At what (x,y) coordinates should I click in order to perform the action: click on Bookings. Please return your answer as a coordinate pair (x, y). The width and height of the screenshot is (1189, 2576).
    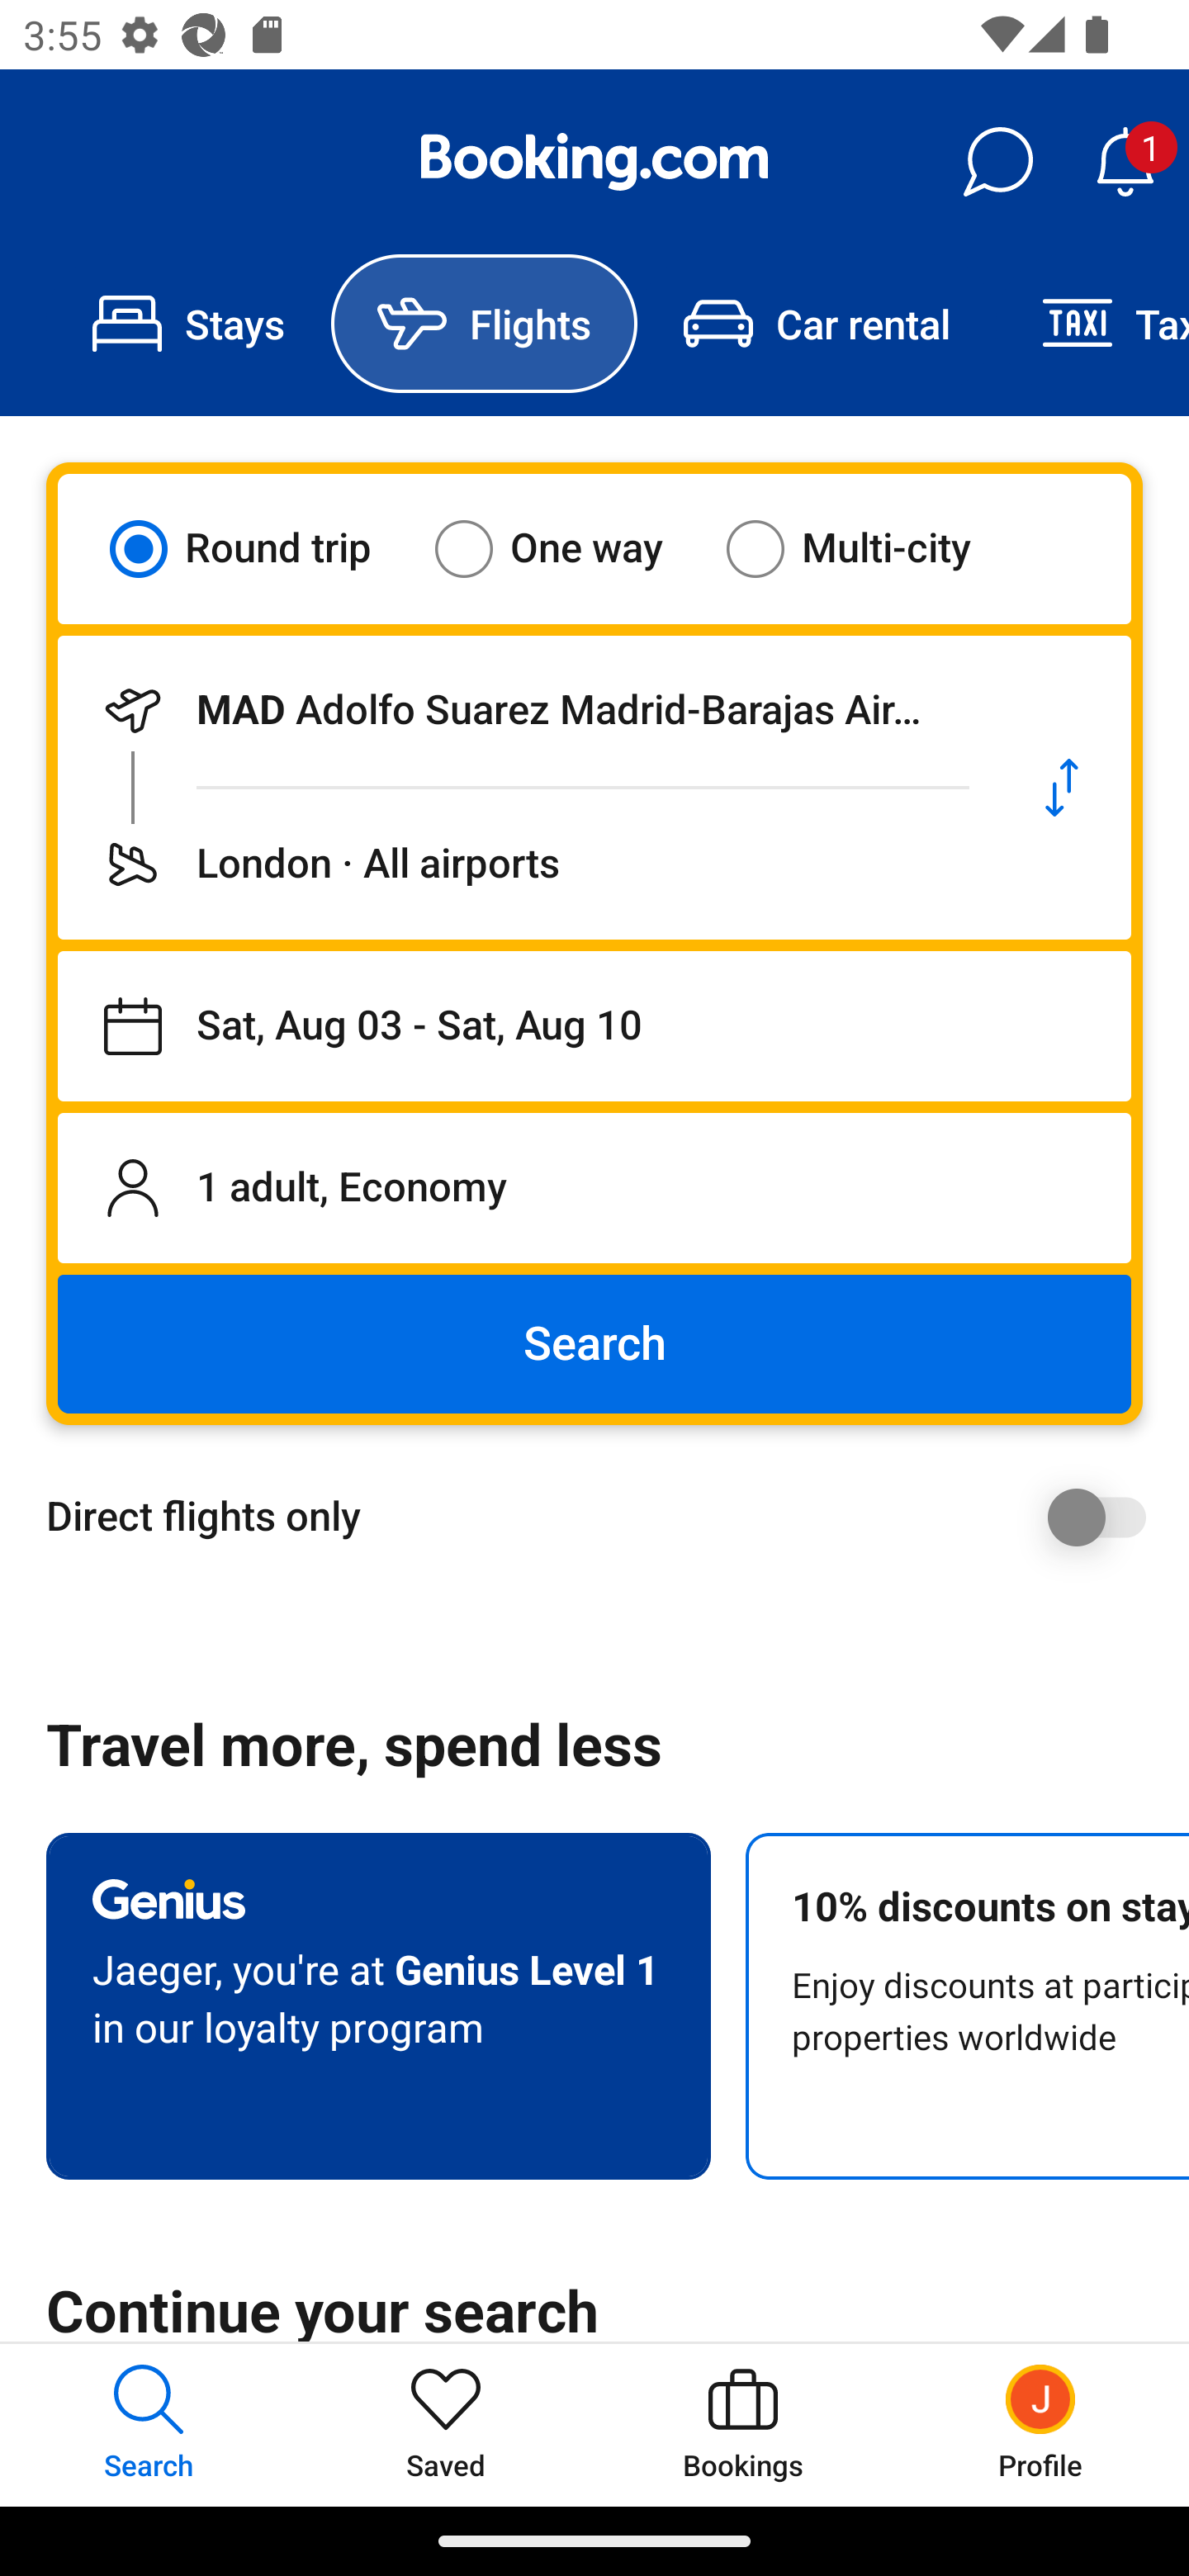
    Looking at the image, I should click on (743, 2424).